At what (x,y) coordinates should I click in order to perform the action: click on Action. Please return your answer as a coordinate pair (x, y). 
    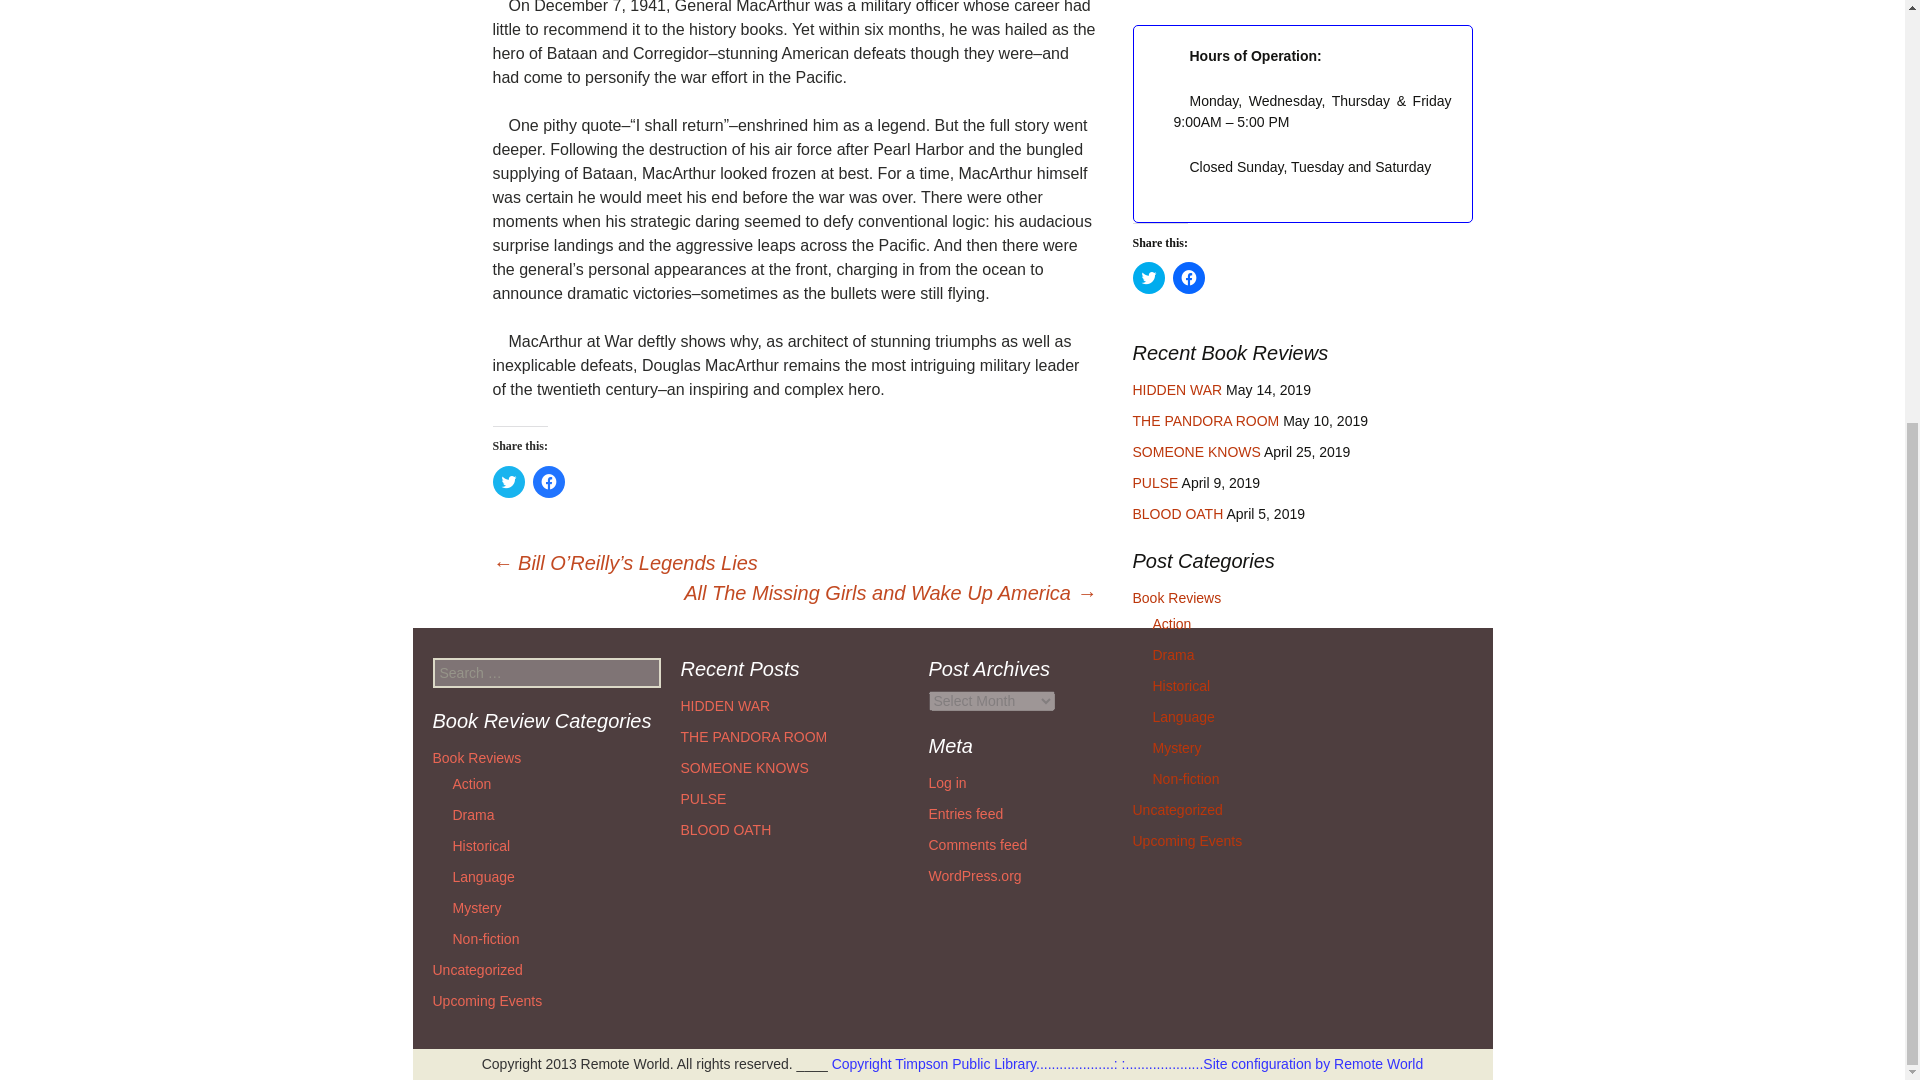
    Looking at the image, I should click on (1171, 623).